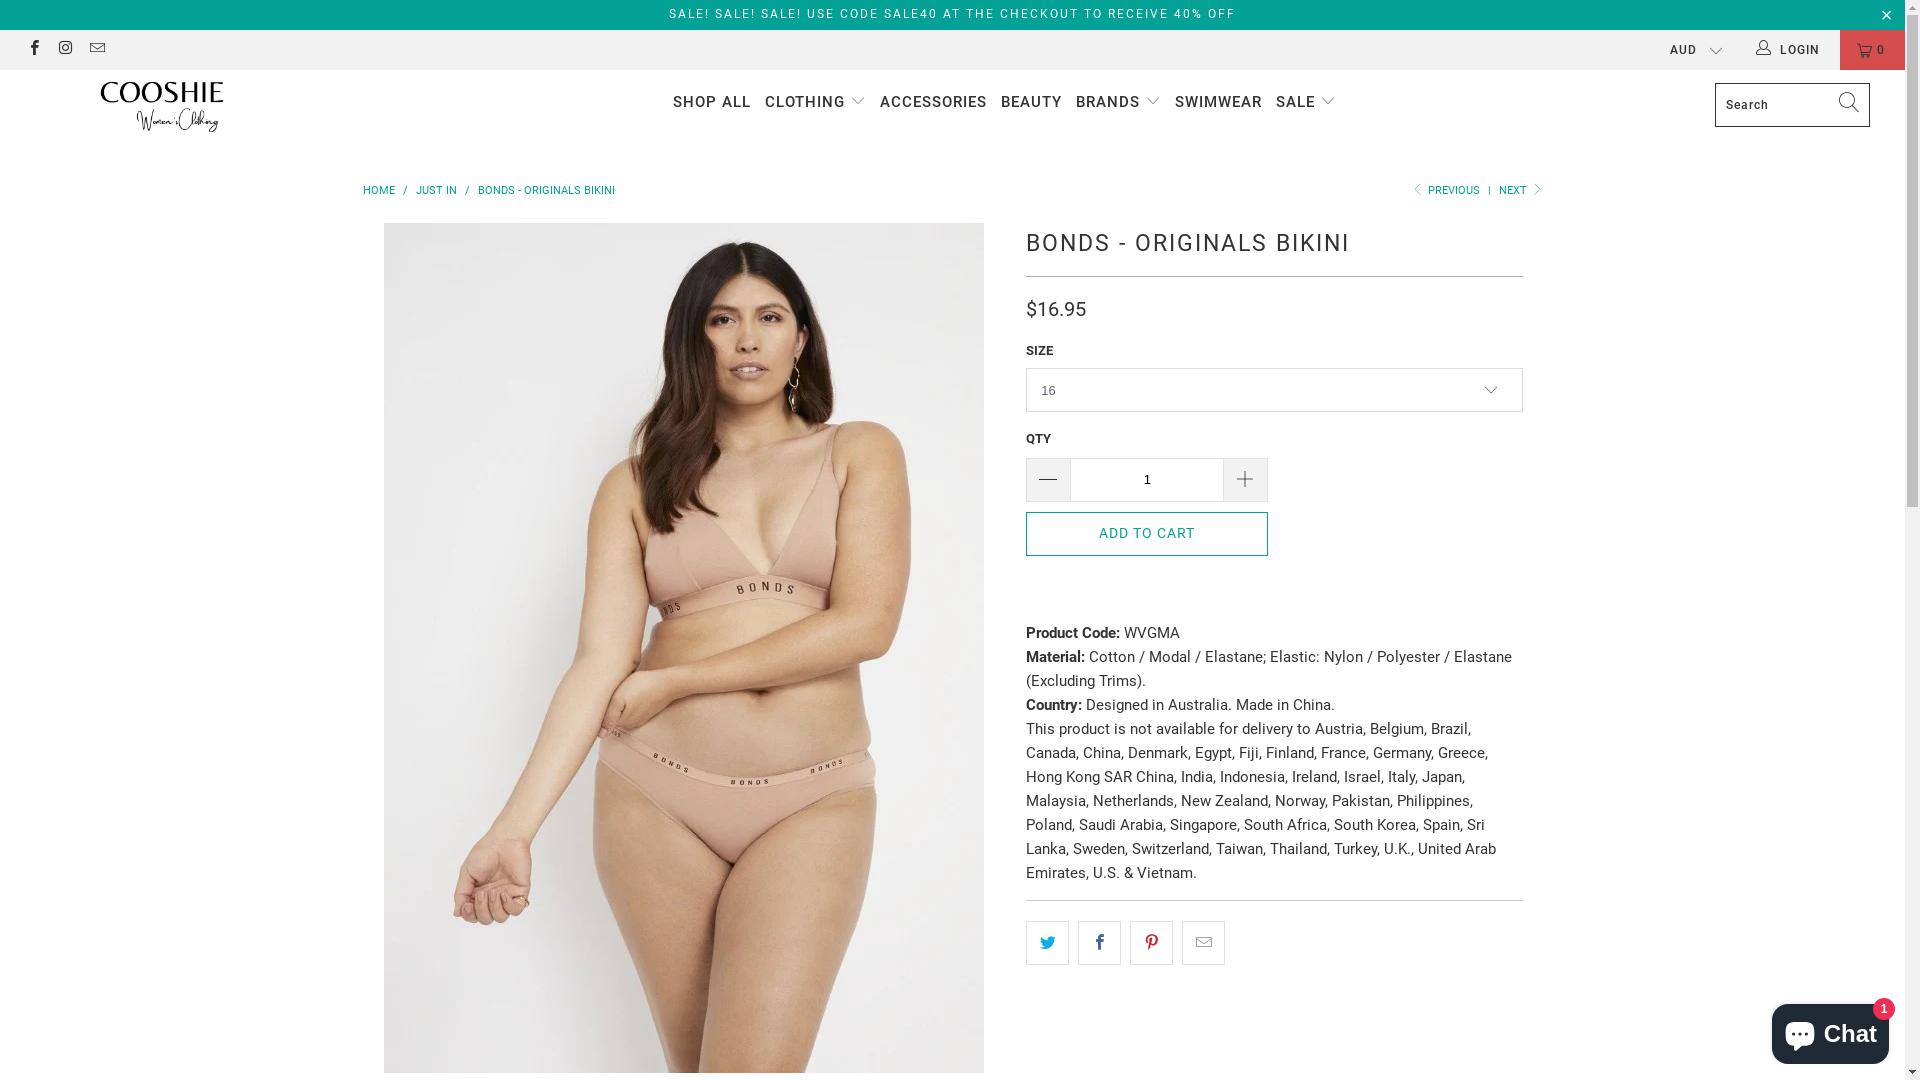 The width and height of the screenshot is (1920, 1080). I want to click on Share this on Pinterest, so click(1152, 943).